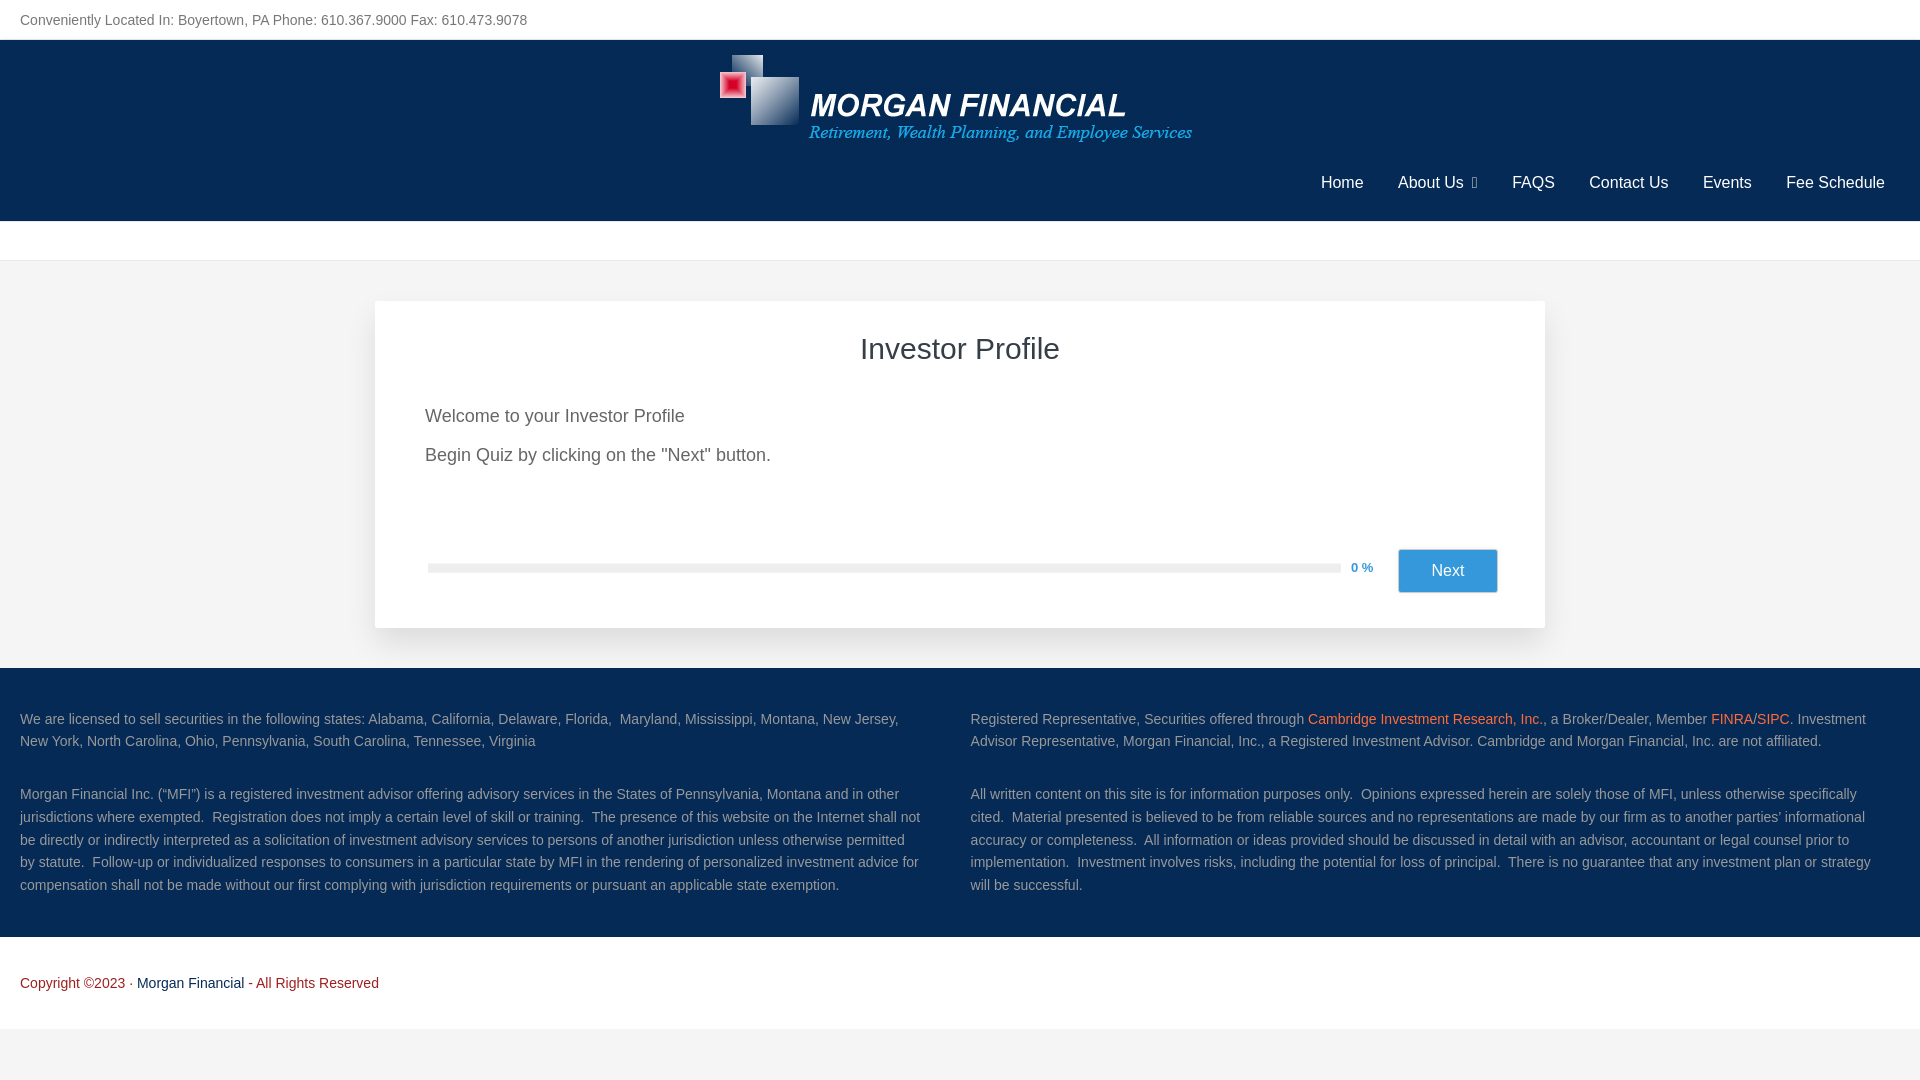  Describe the element at coordinates (1835, 182) in the screenshot. I see `Fee Schedule` at that location.